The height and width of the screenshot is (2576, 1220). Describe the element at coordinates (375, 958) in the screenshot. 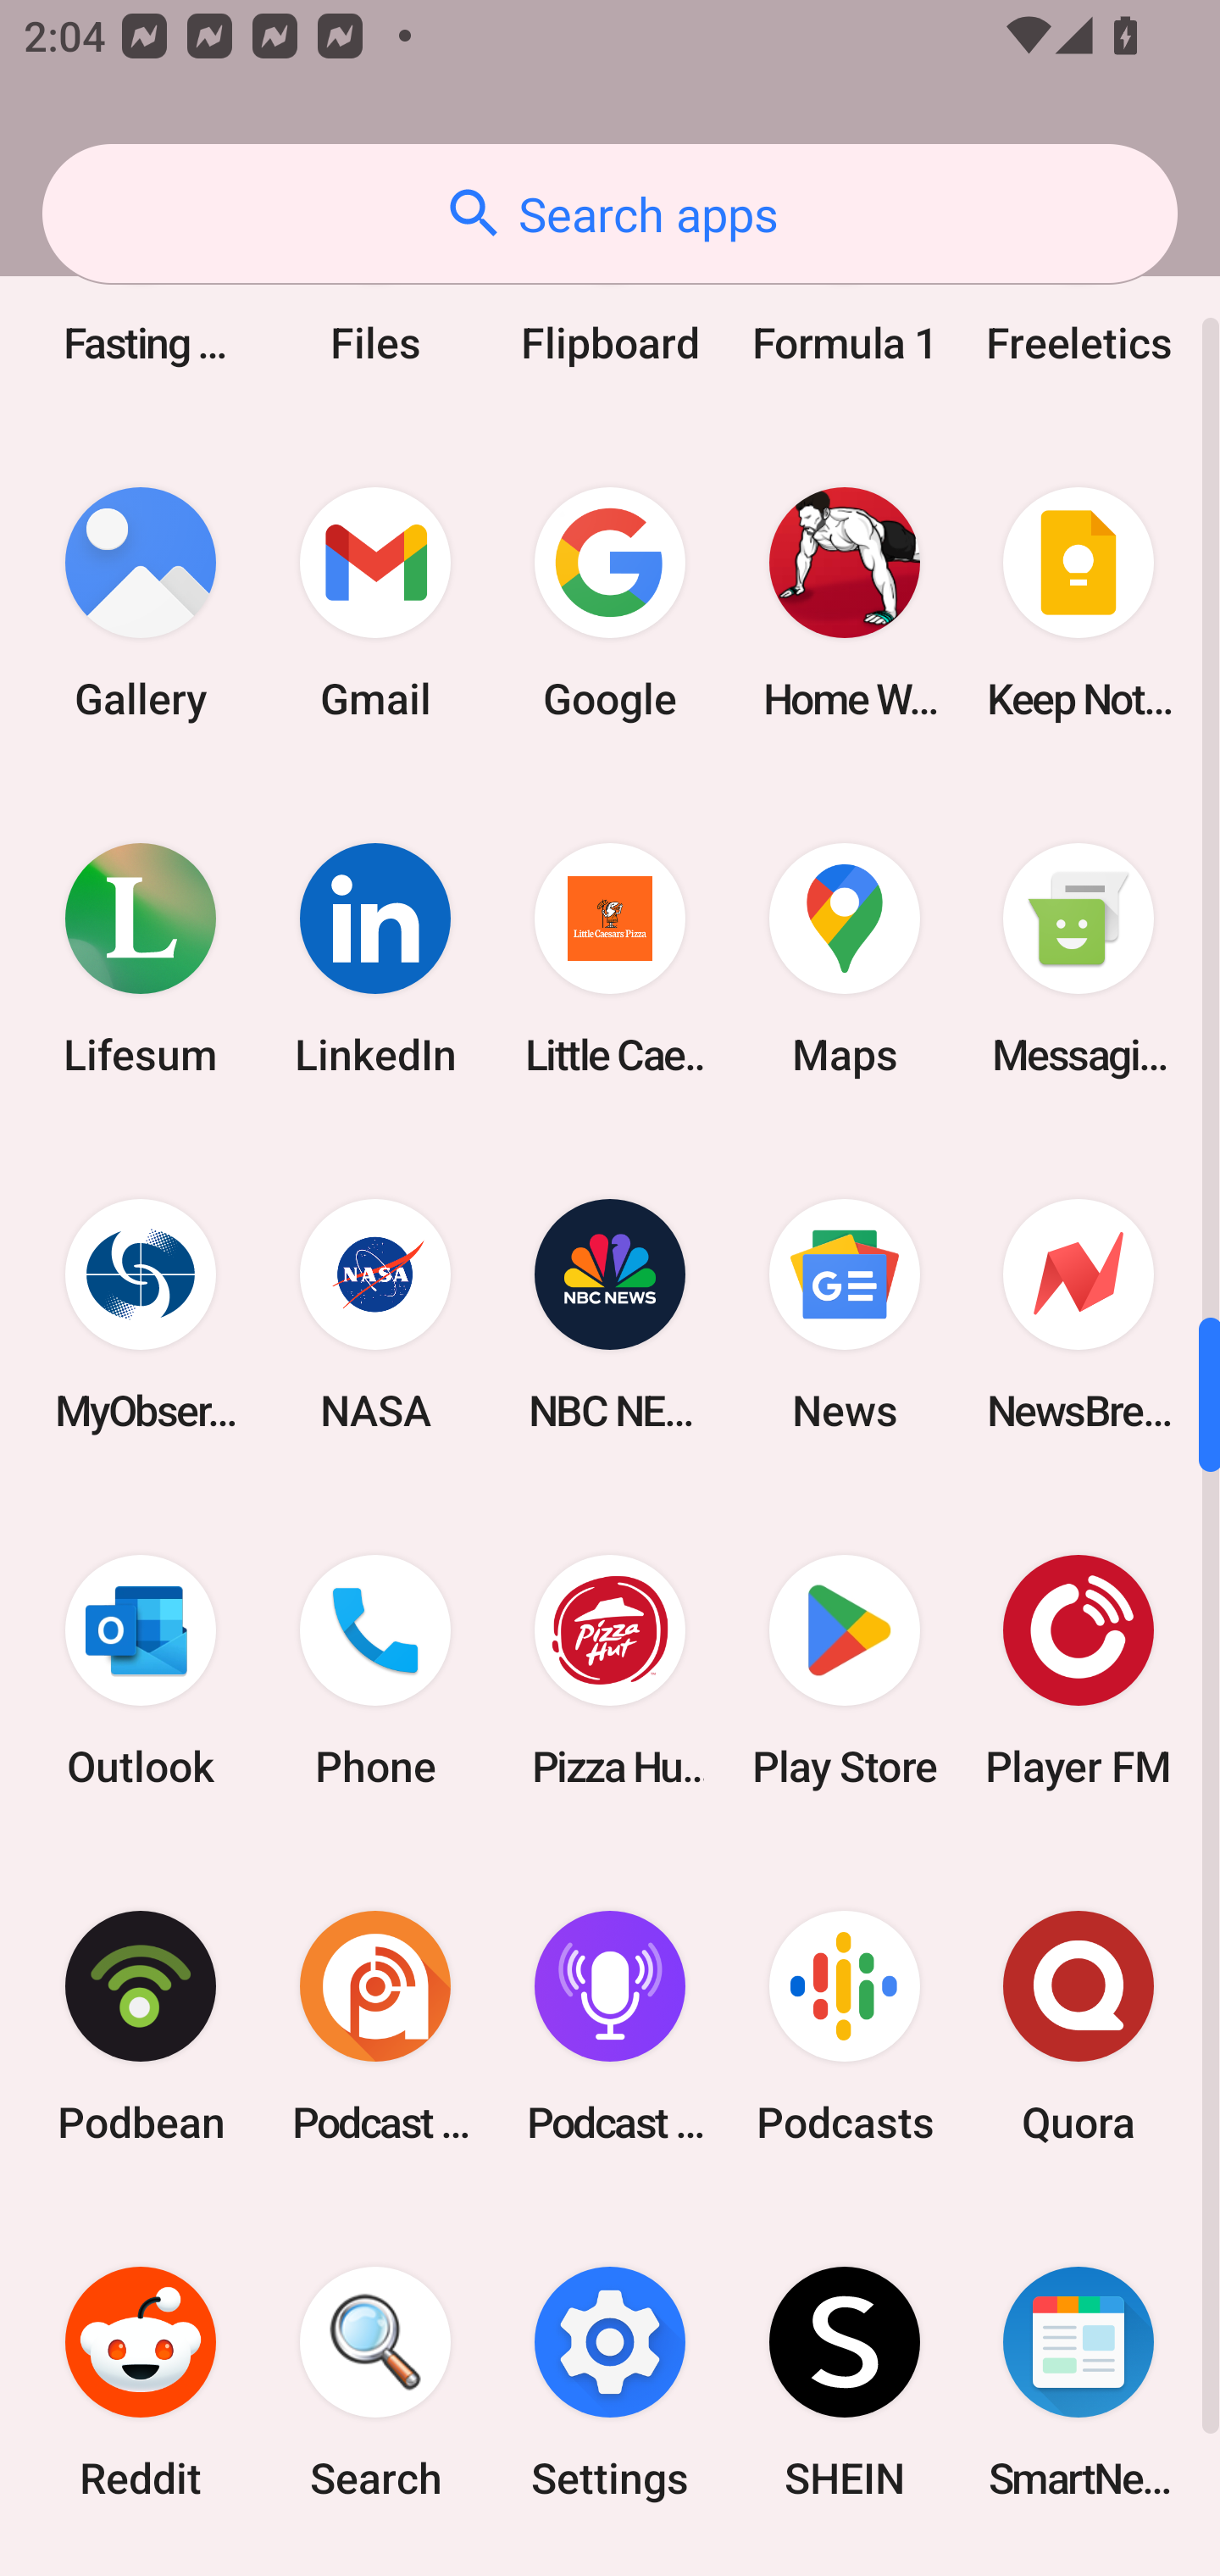

I see `LinkedIn` at that location.